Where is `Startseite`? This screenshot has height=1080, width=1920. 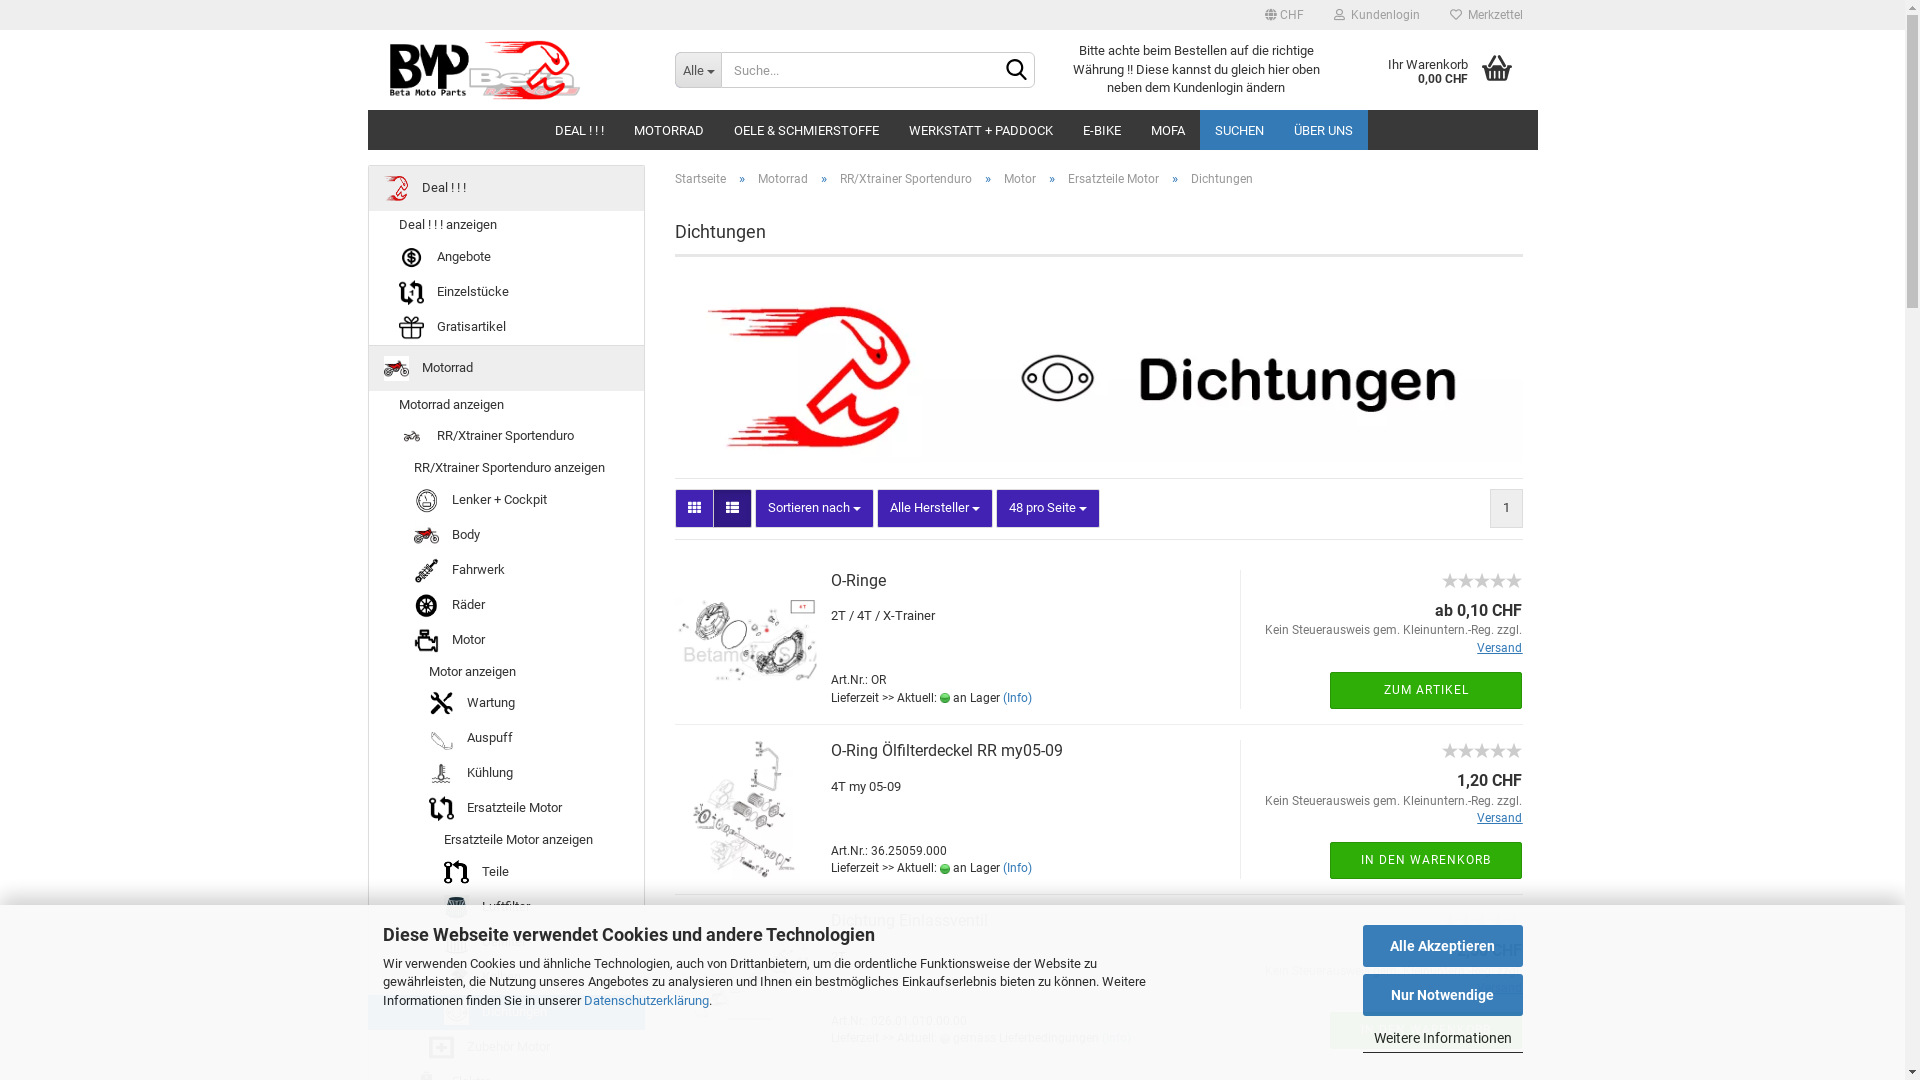
Startseite is located at coordinates (700, 179).